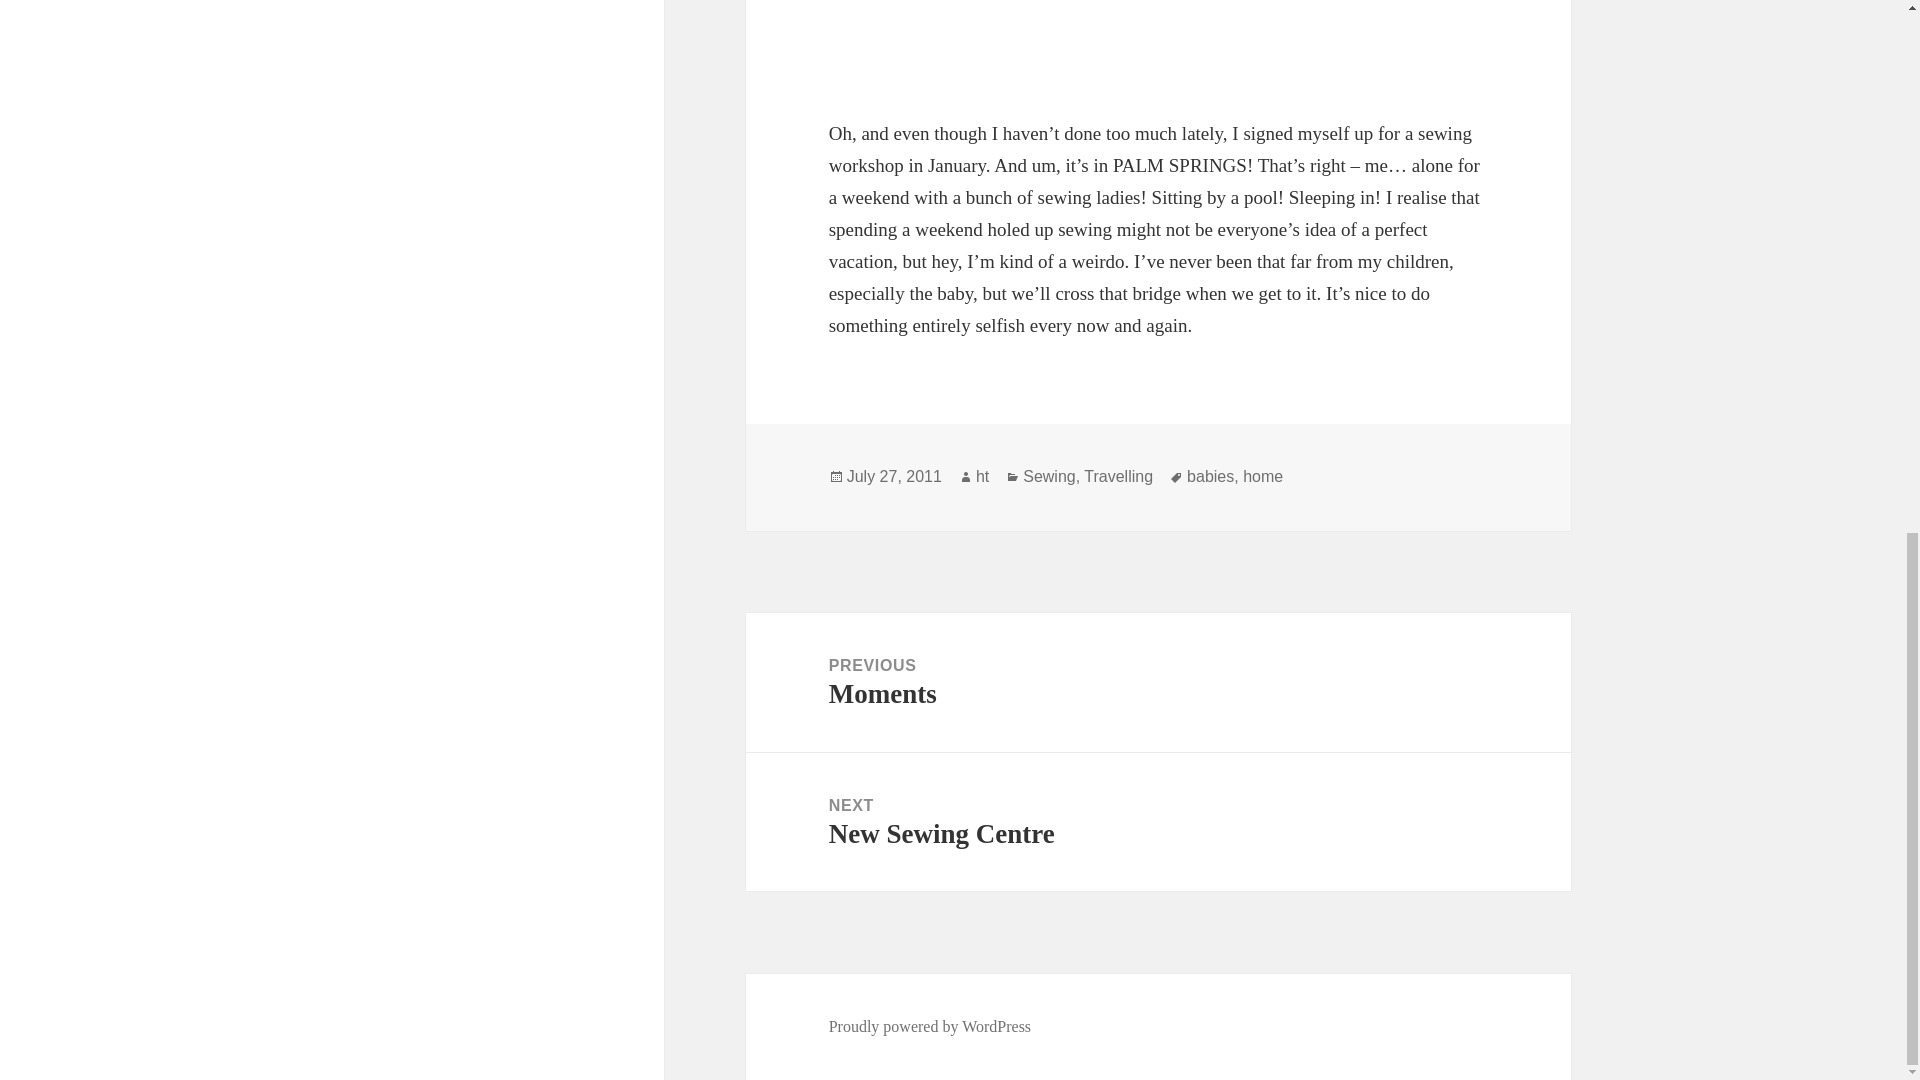 The image size is (1920, 1080). I want to click on Sewing, so click(1158, 682).